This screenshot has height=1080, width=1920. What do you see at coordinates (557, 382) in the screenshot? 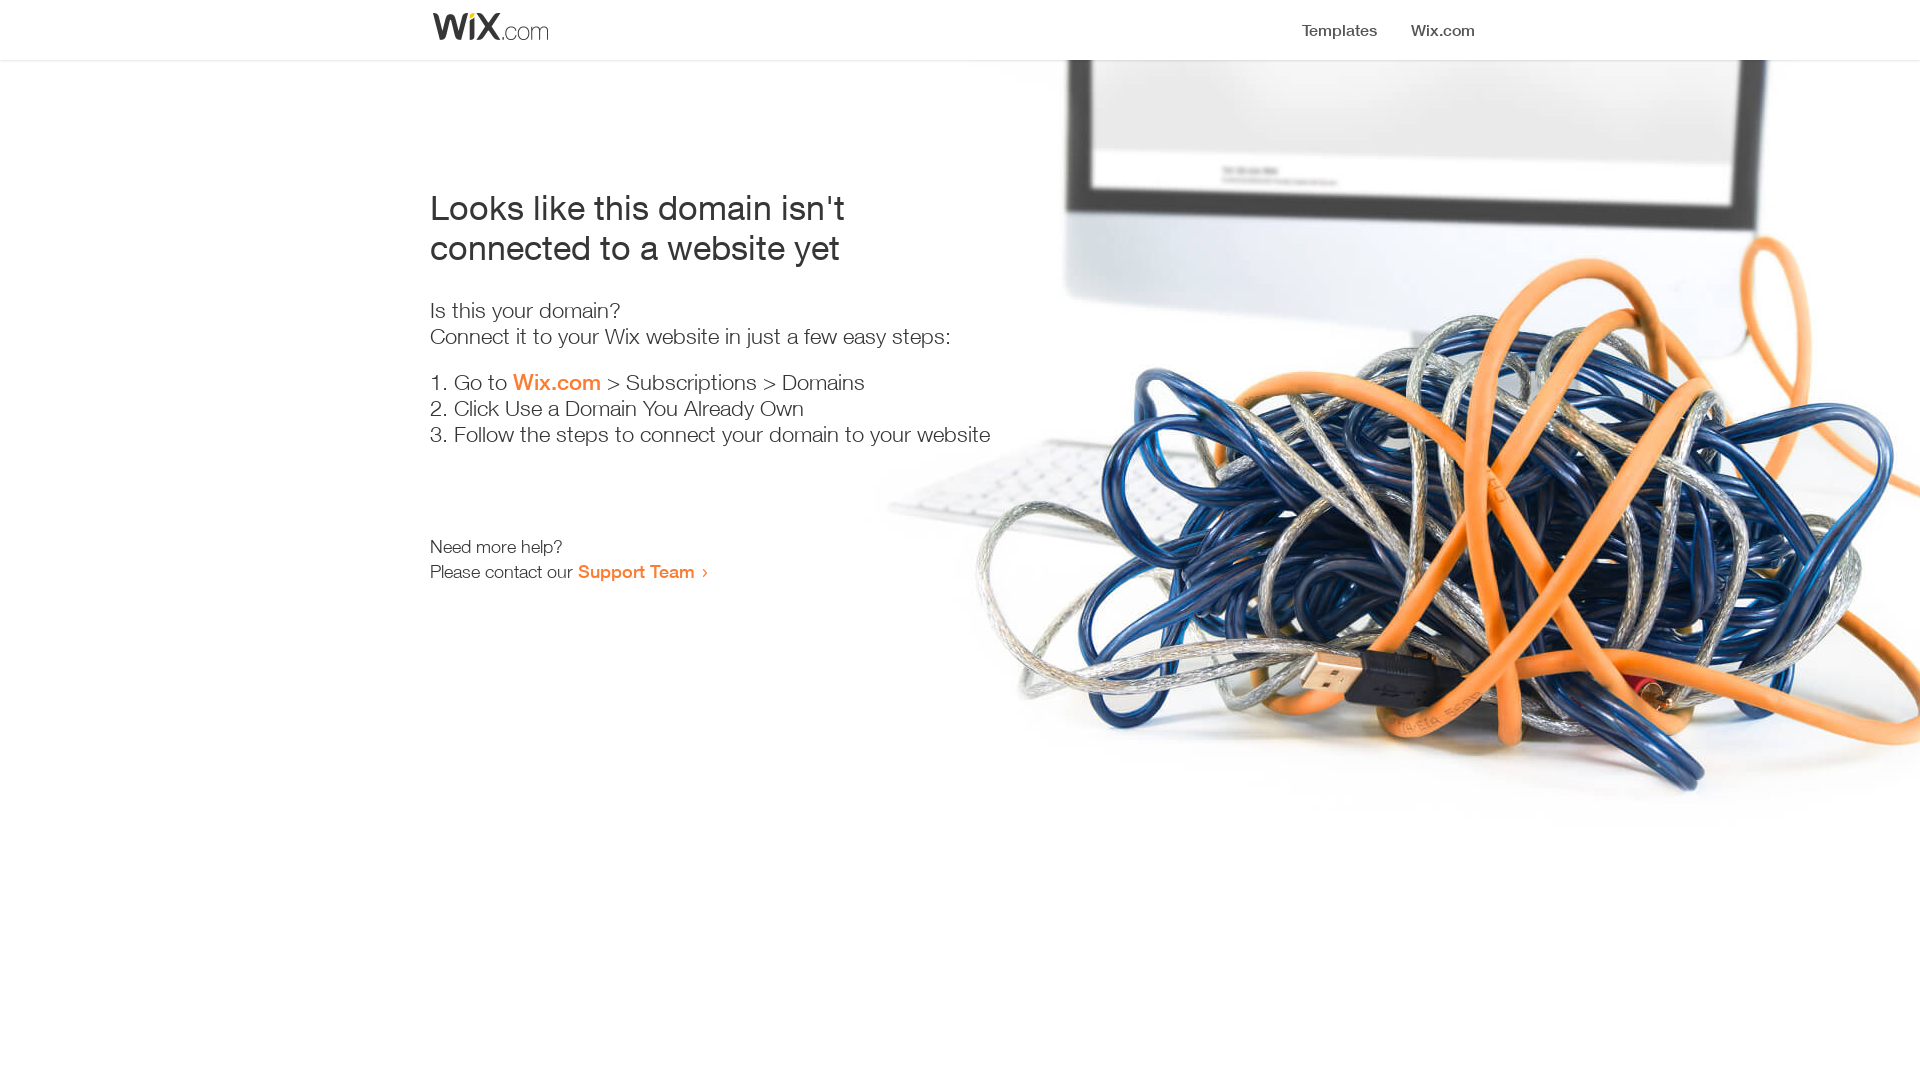
I see `Wix.com` at bounding box center [557, 382].